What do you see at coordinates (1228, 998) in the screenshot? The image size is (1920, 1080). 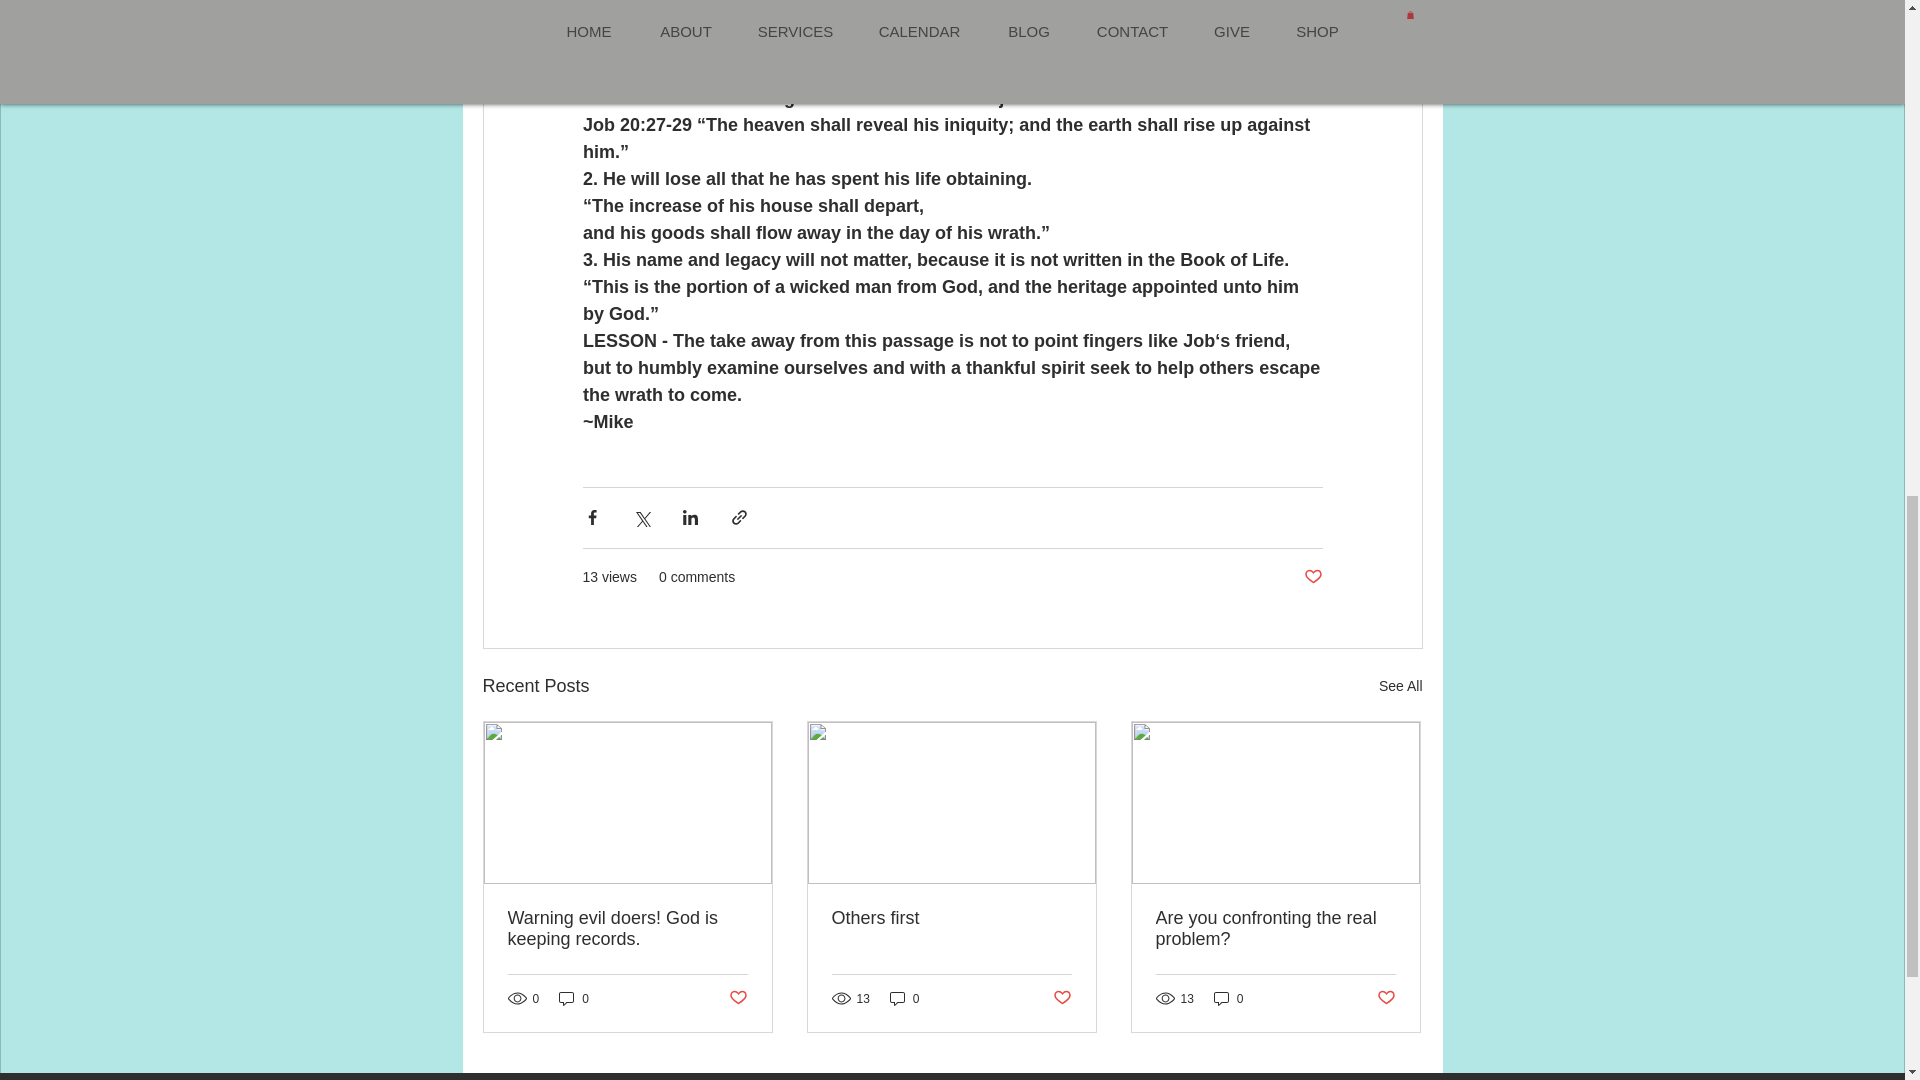 I see `0` at bounding box center [1228, 998].